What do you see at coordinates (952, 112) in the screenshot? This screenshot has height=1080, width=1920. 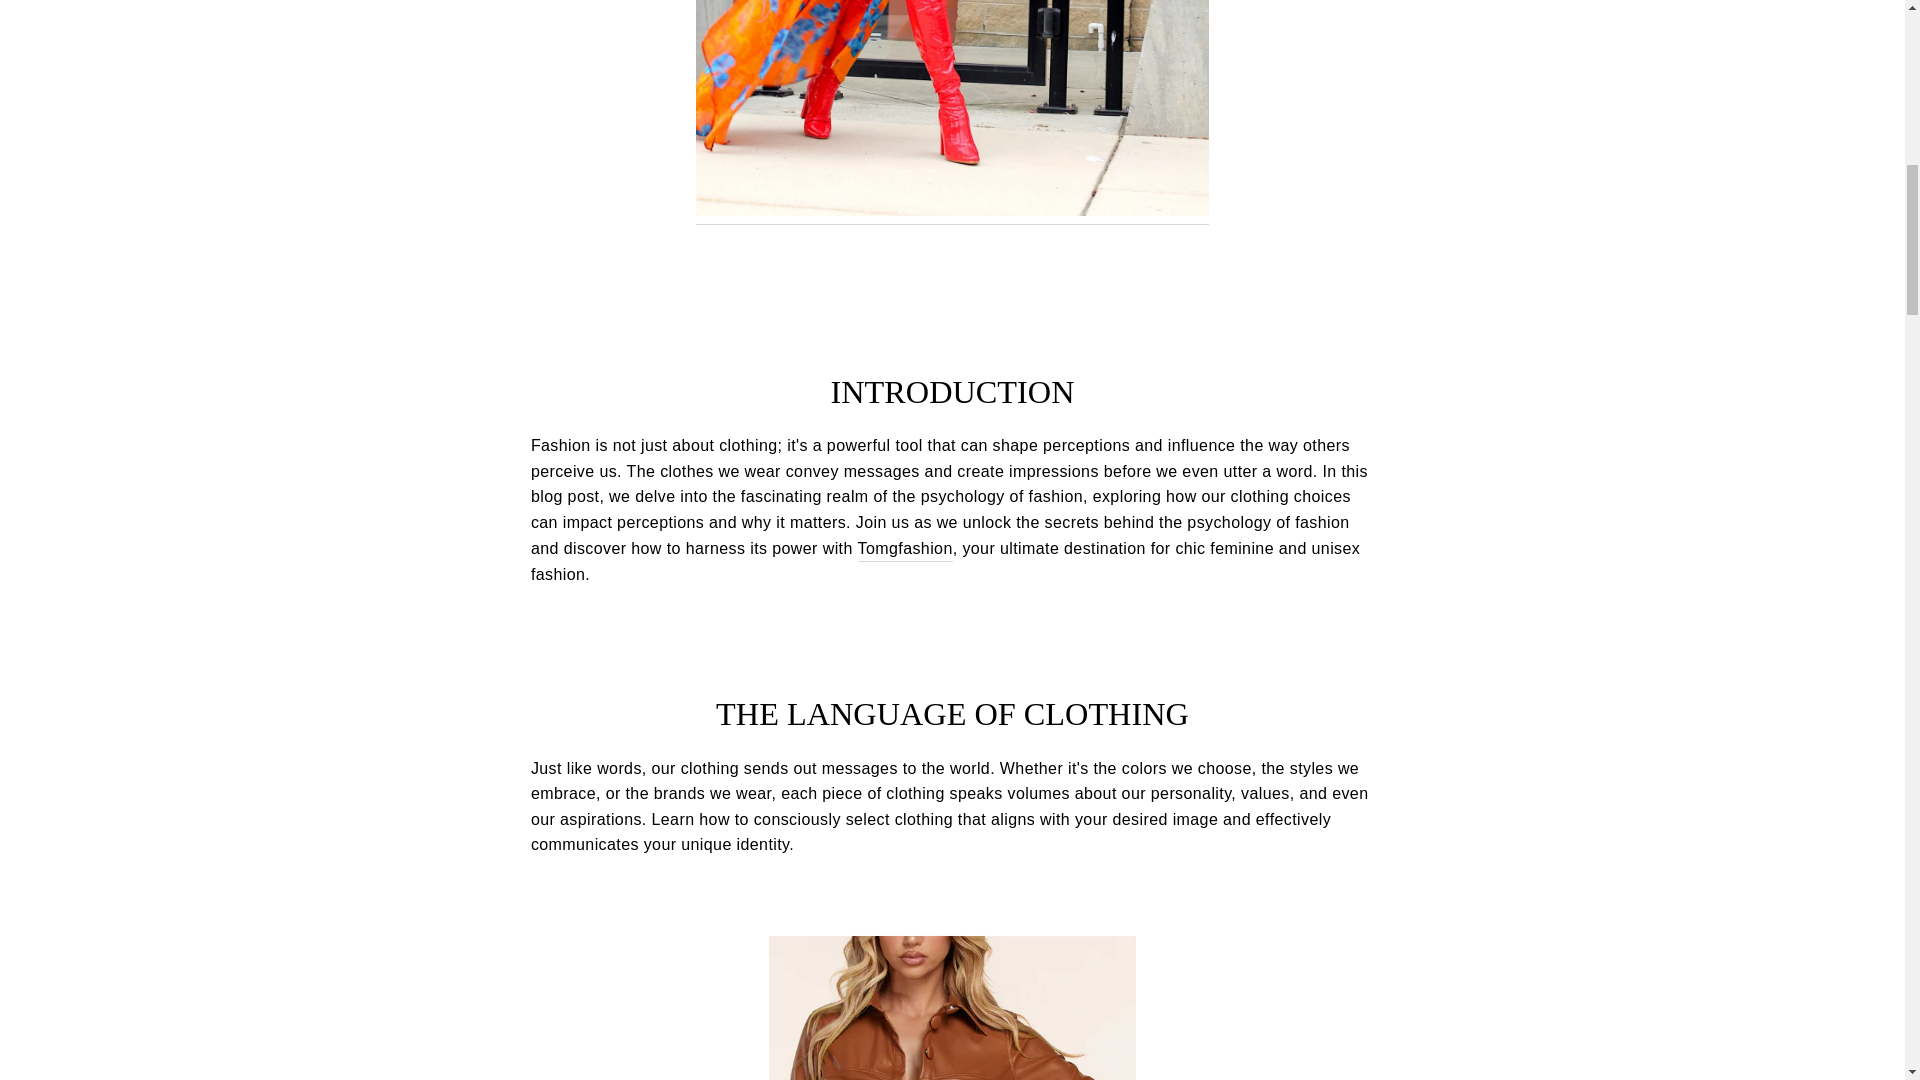 I see `KNITTED FRINGE KIMONO PONCHO ` at bounding box center [952, 112].